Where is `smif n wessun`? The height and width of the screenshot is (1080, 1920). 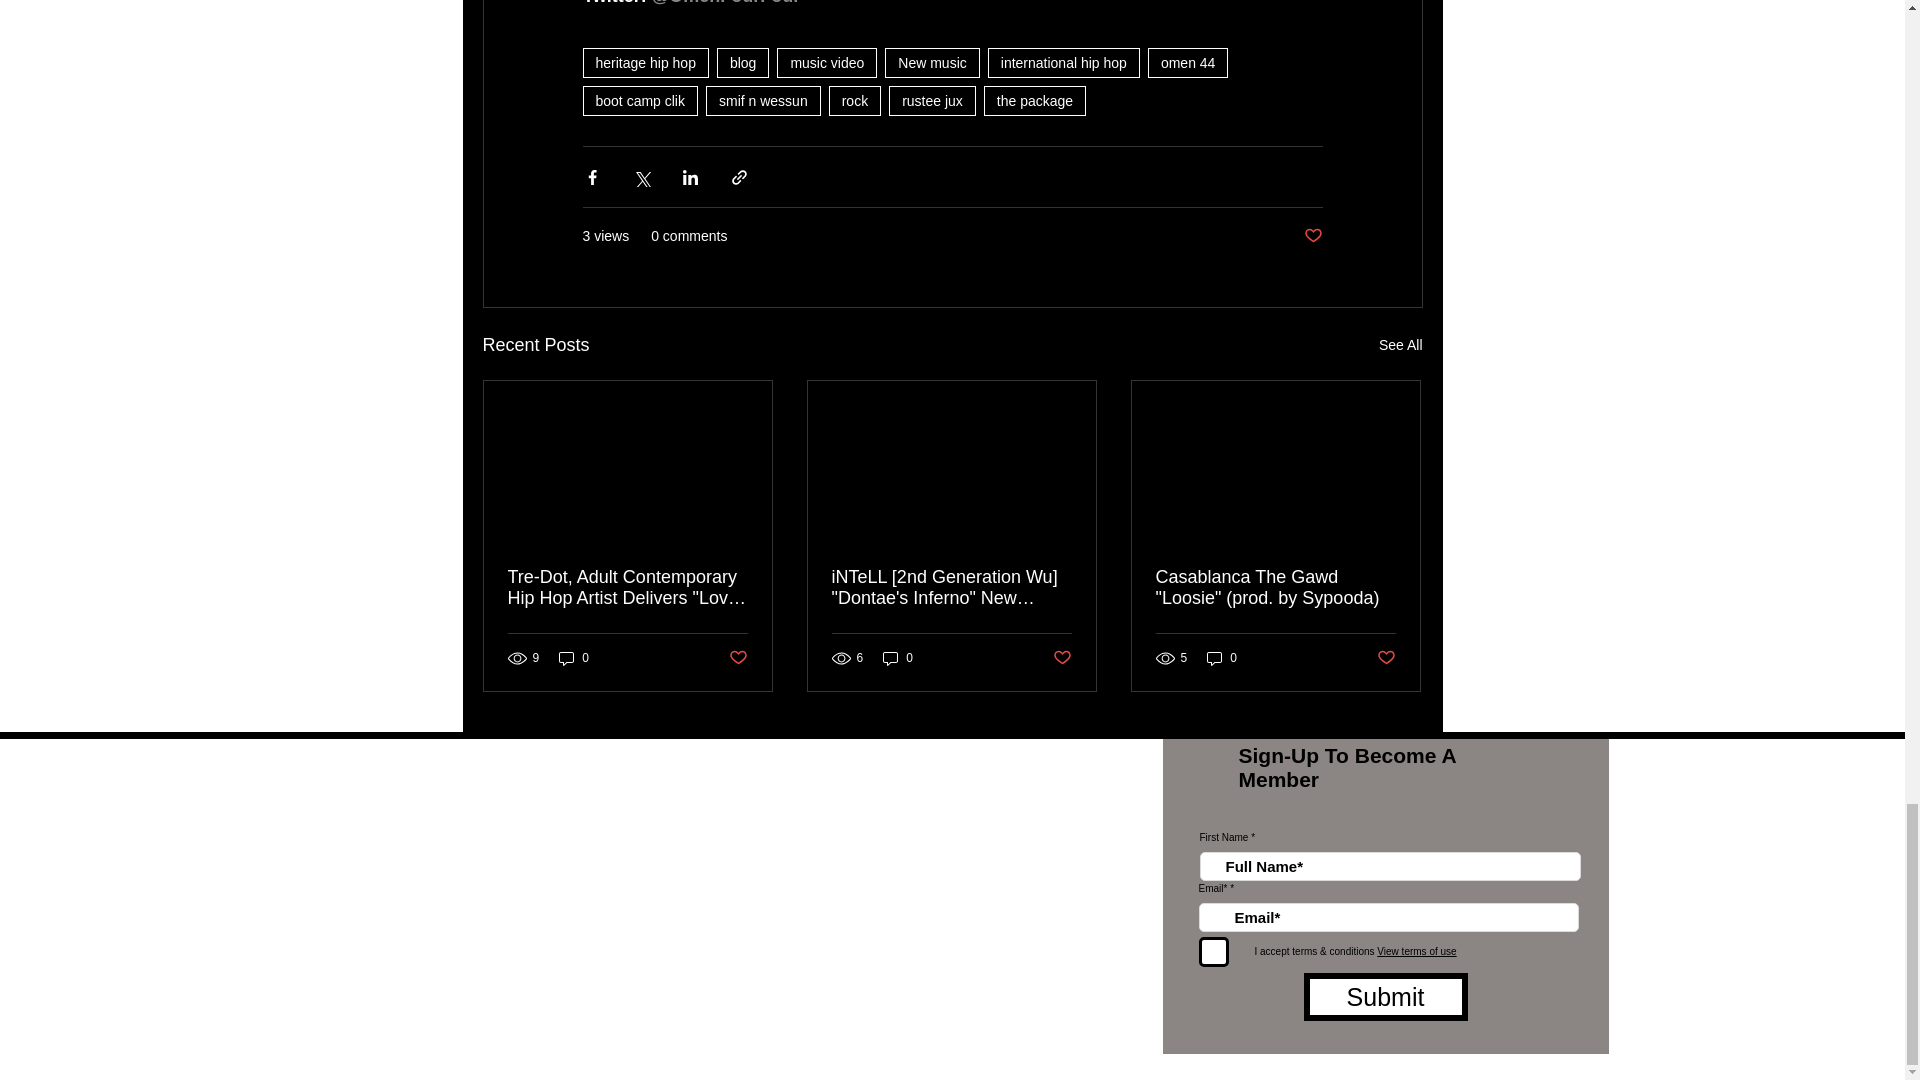
smif n wessun is located at coordinates (764, 100).